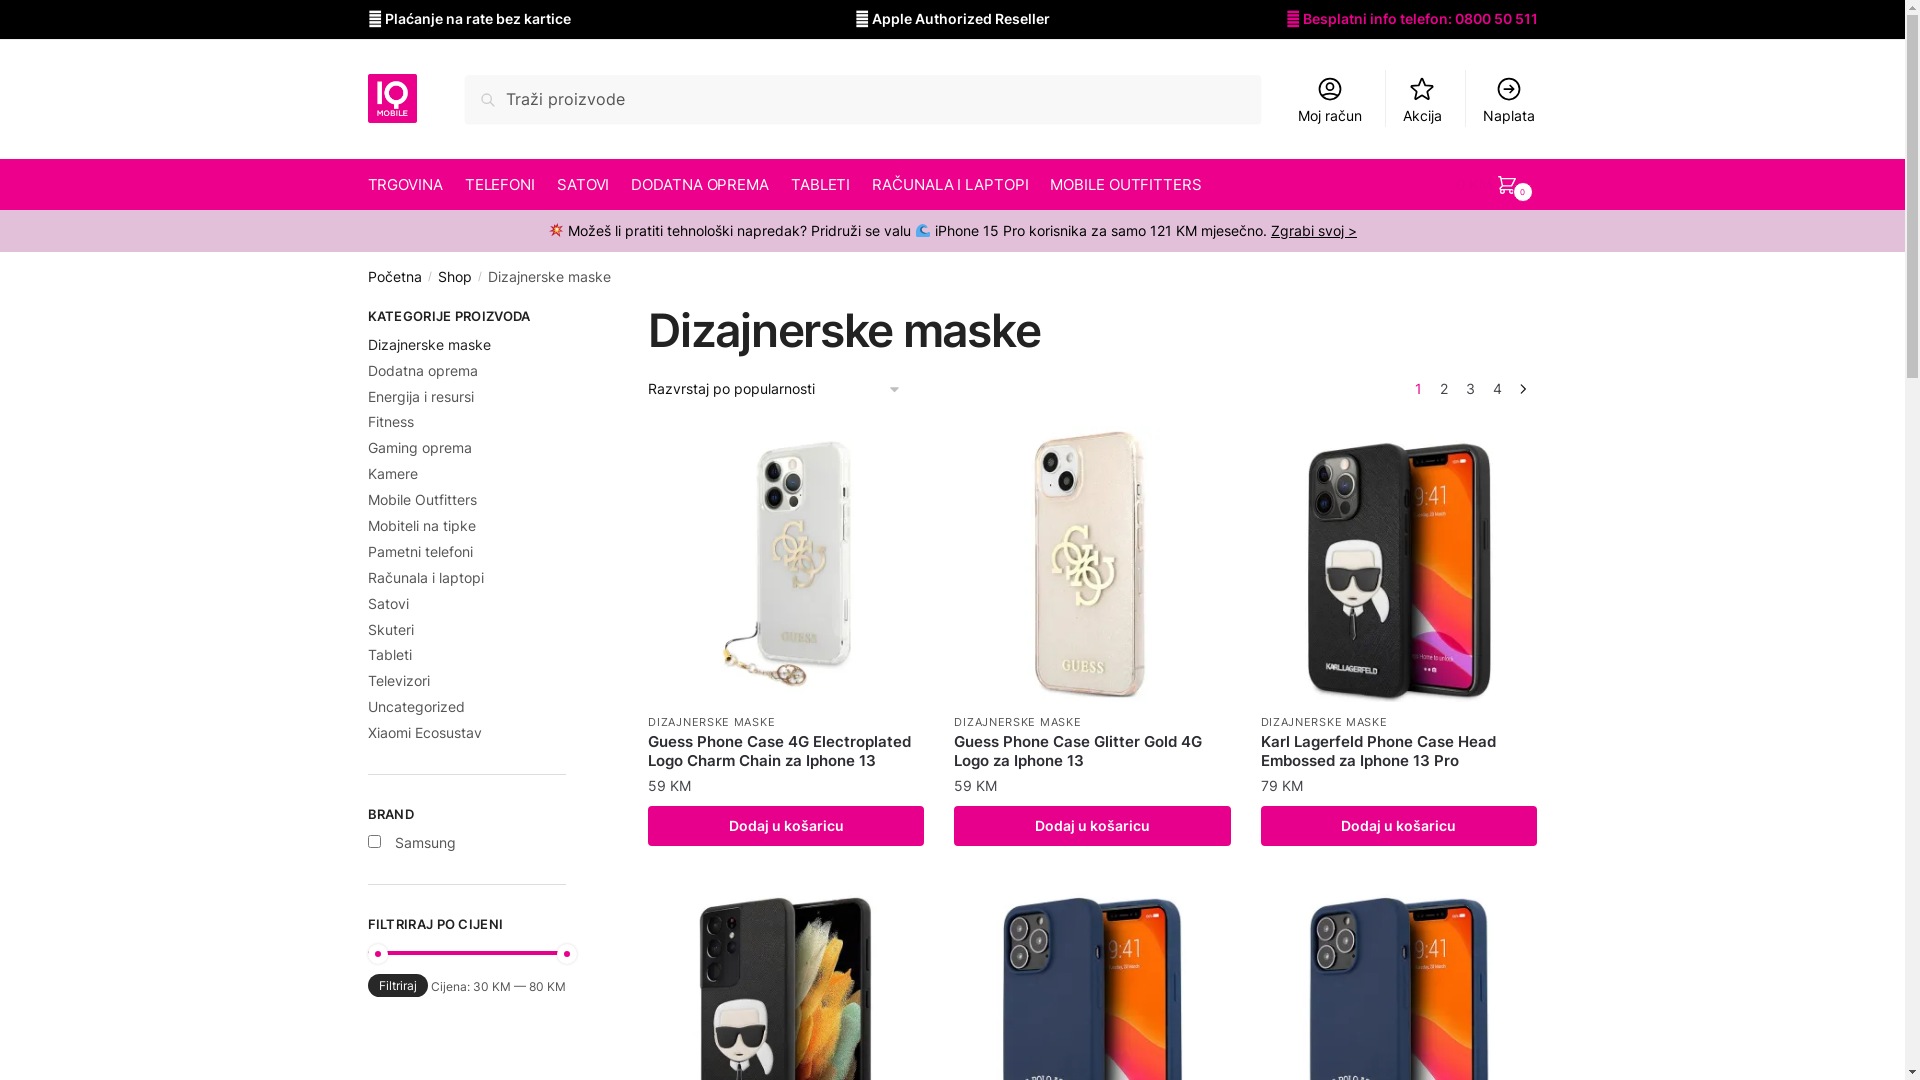  What do you see at coordinates (425, 732) in the screenshot?
I see `Xiaomi Ecosustav` at bounding box center [425, 732].